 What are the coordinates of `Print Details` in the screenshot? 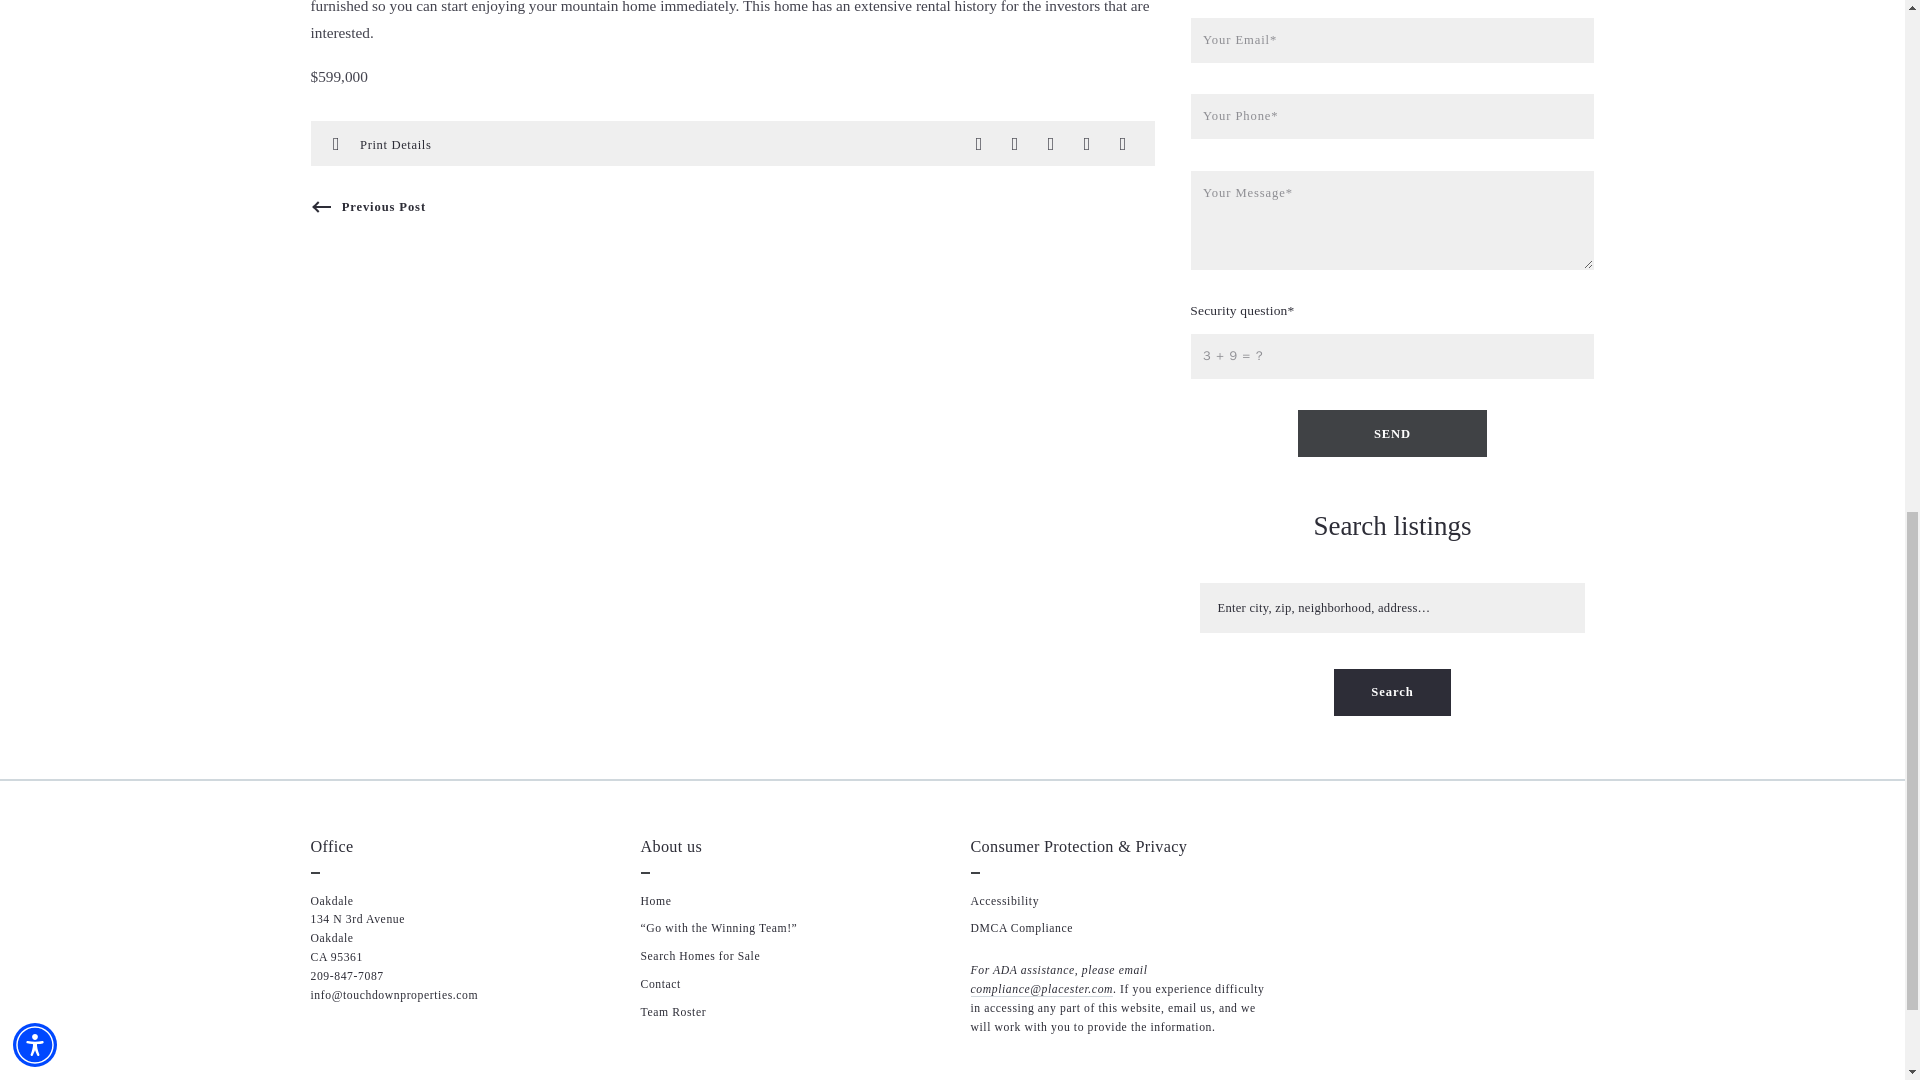 It's located at (396, 142).